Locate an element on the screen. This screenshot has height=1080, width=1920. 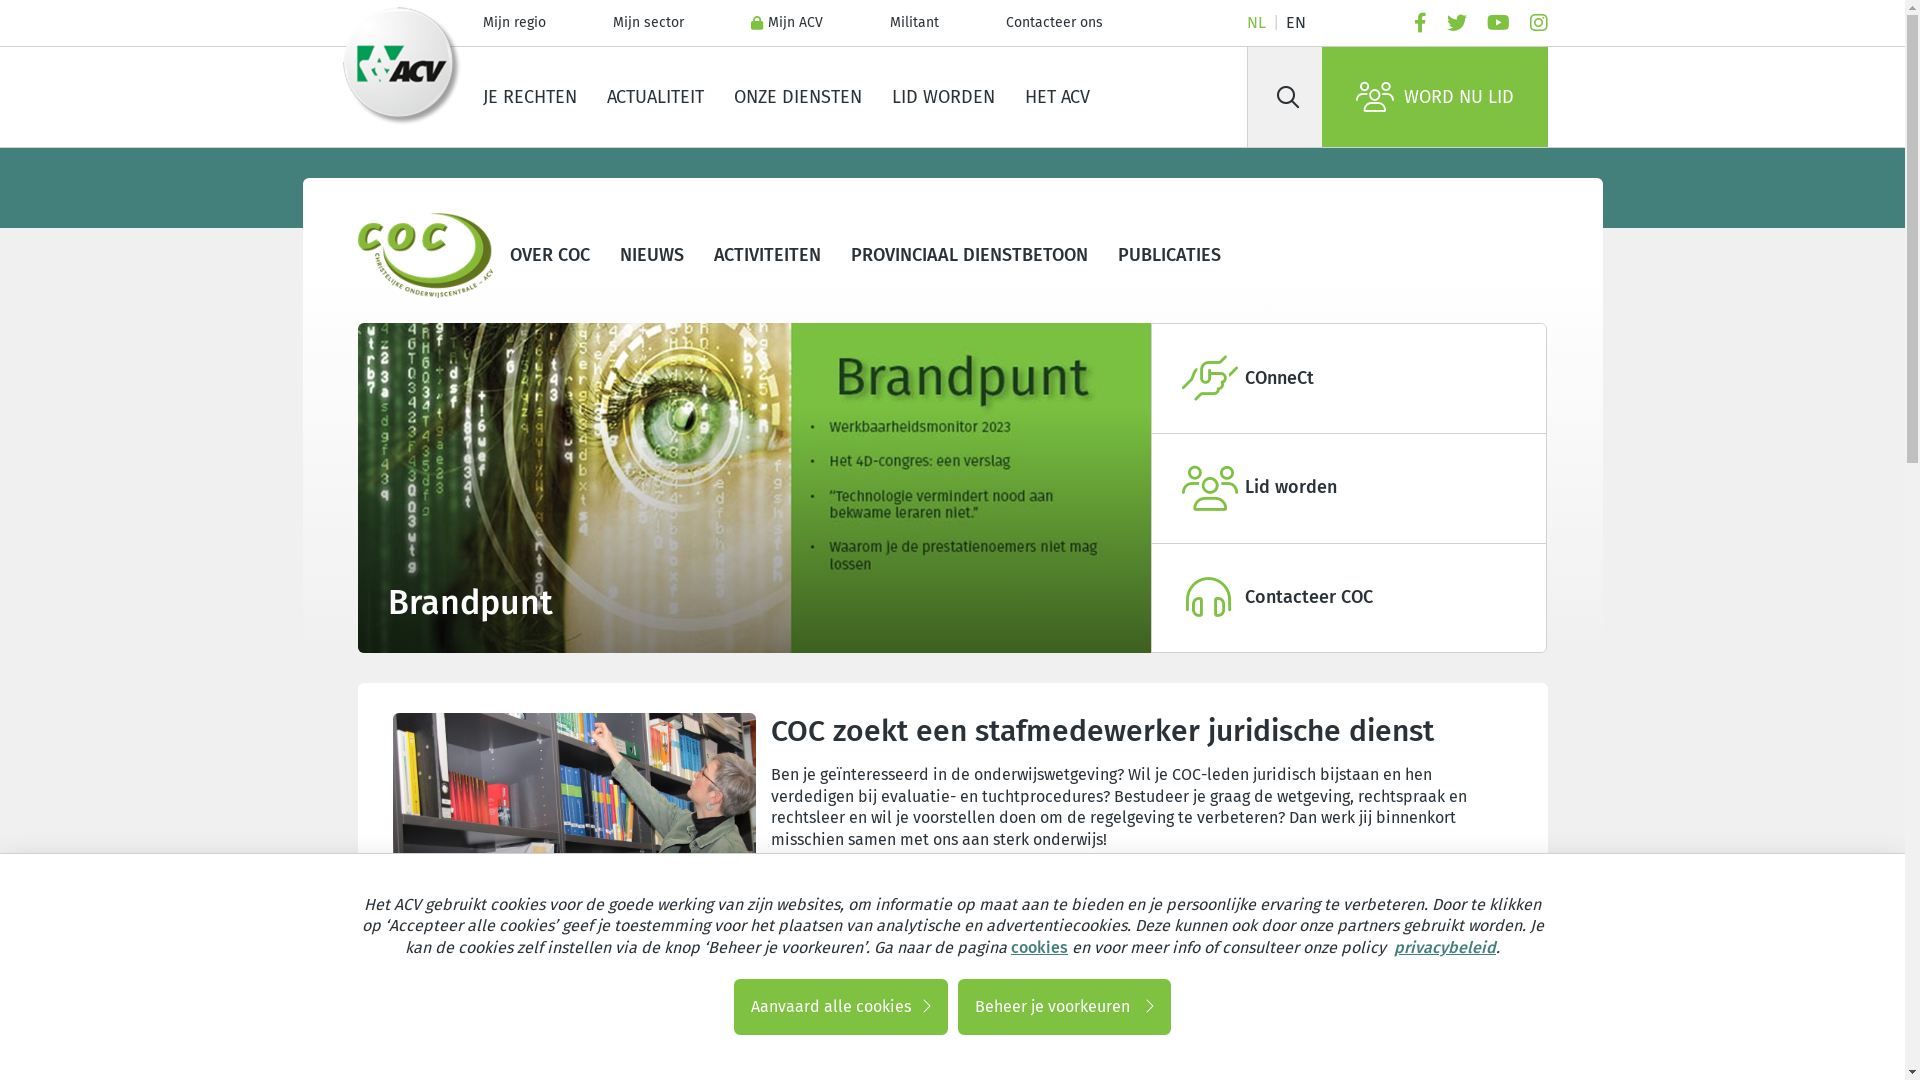
ACTUALITEIT is located at coordinates (656, 97).